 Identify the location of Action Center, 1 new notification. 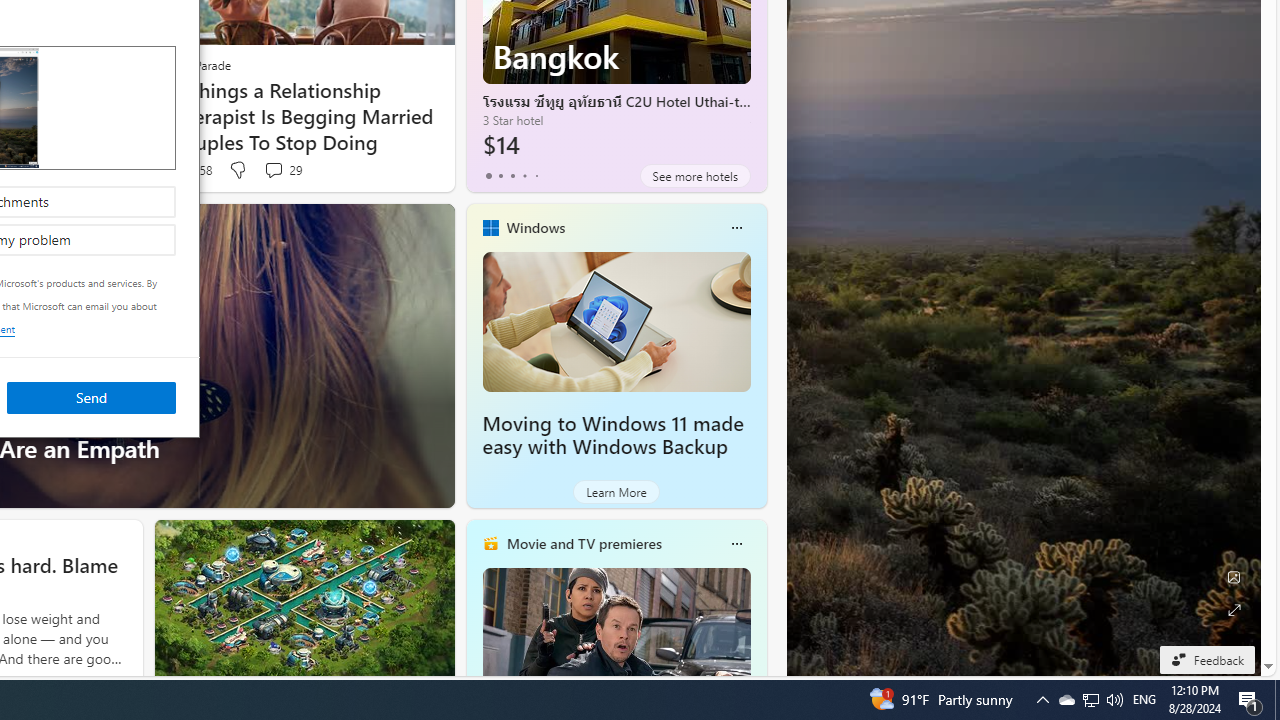
(616, 492).